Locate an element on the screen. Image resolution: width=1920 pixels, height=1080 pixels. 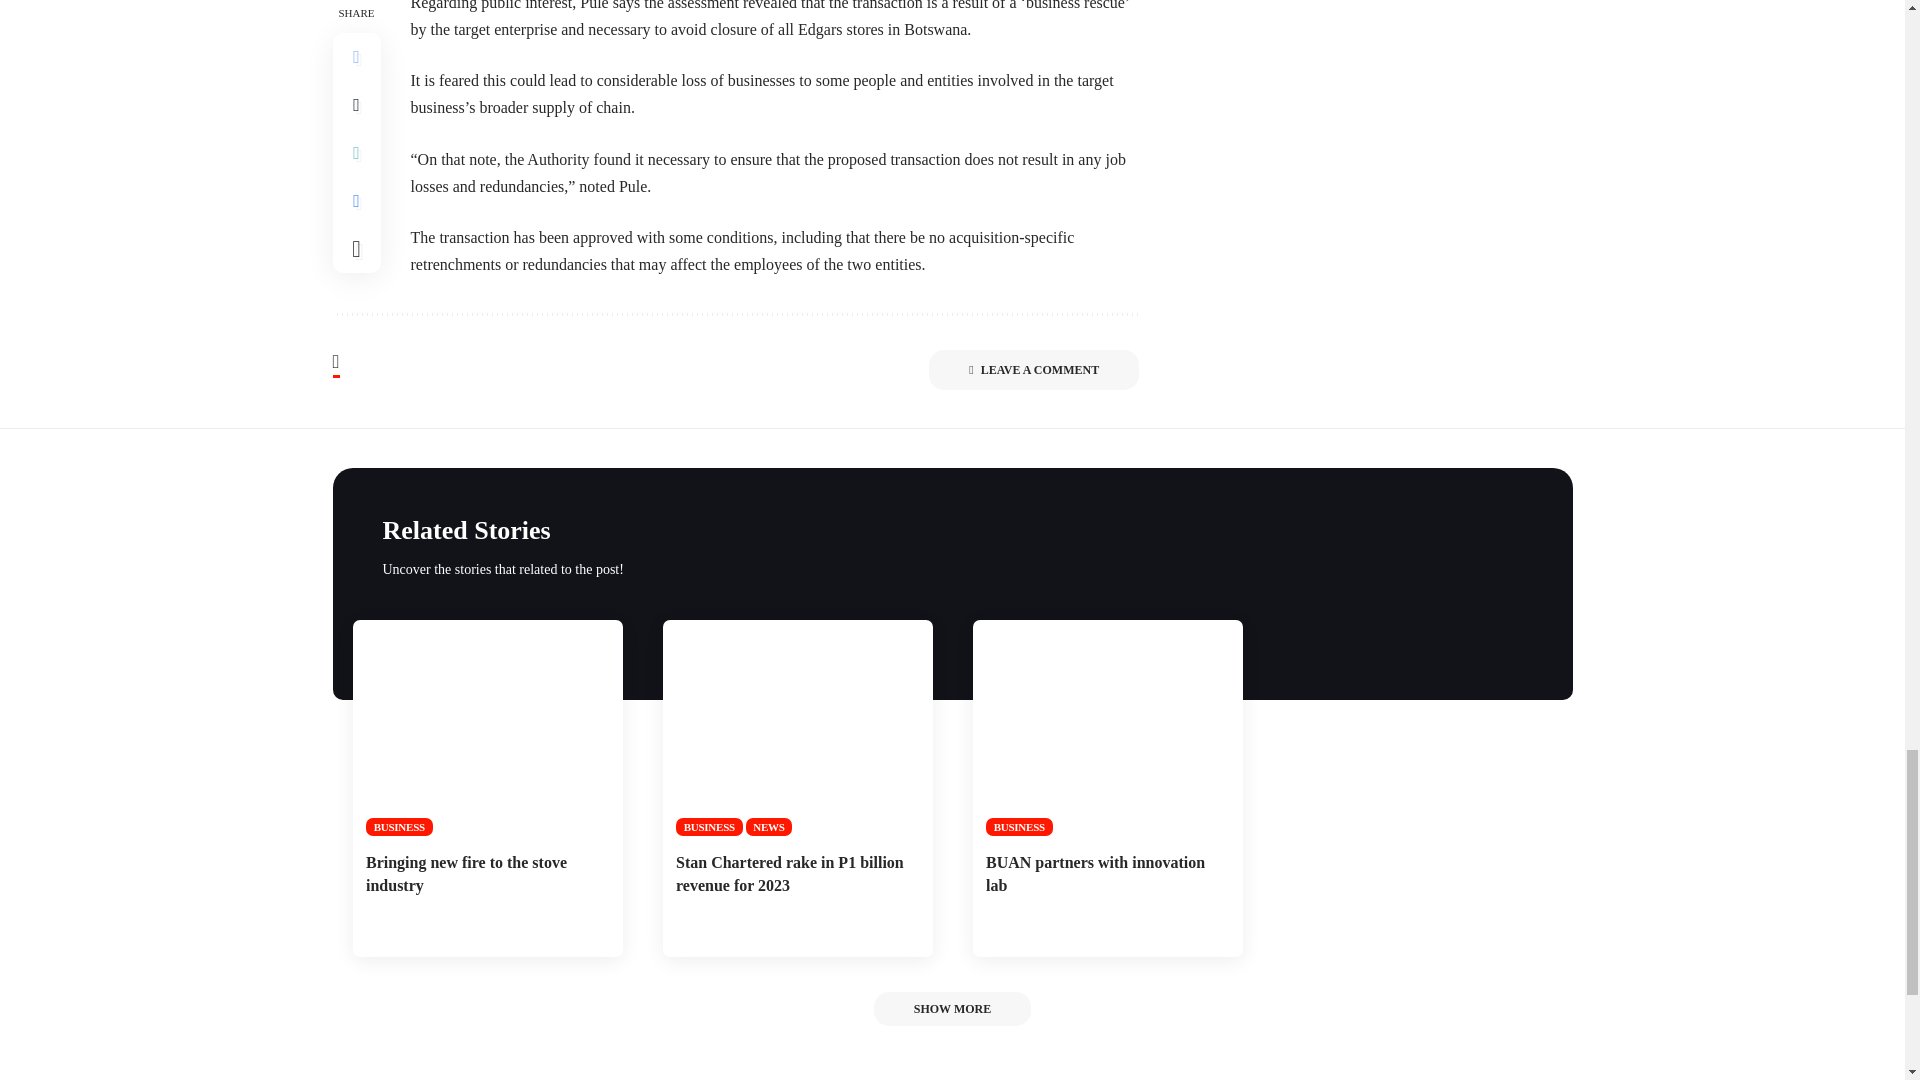
Stan Chartered rake in P1 billion revenue for 2023 is located at coordinates (796, 727).